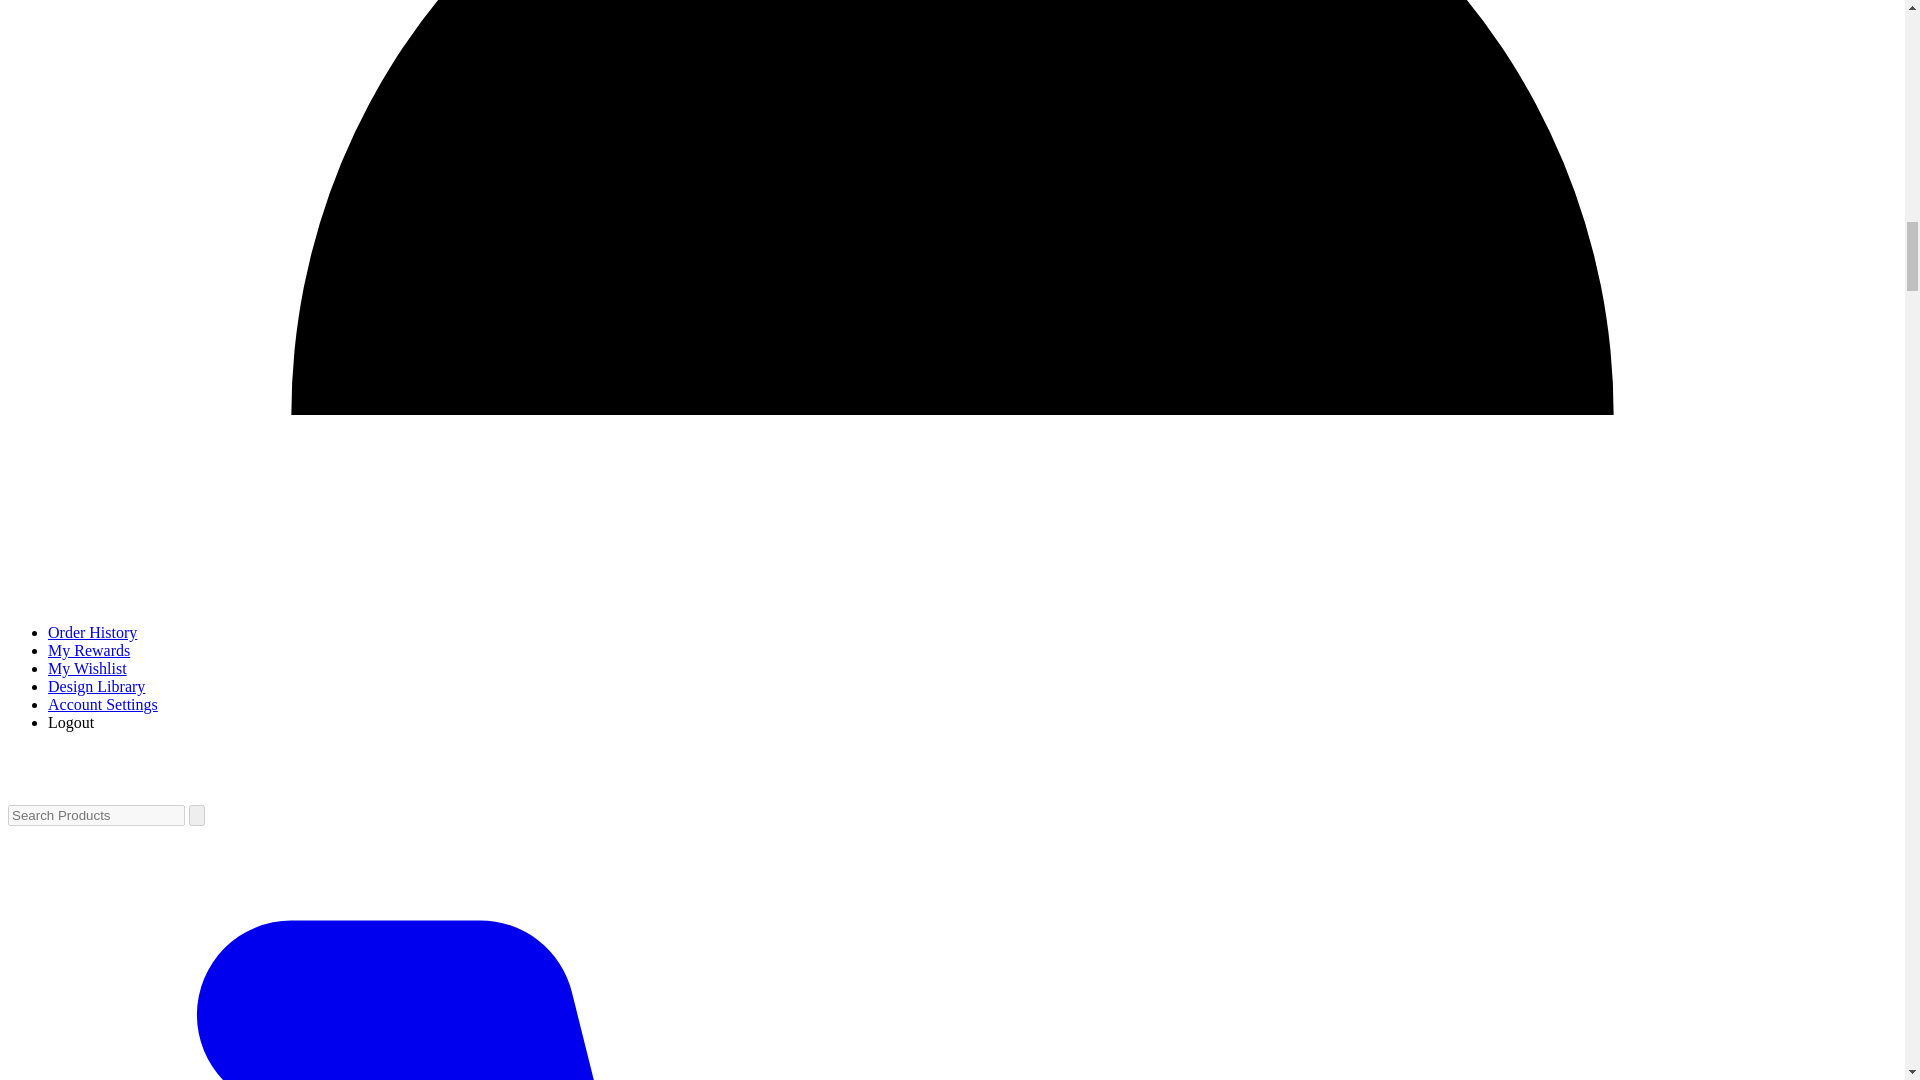 This screenshot has width=1920, height=1080. I want to click on My Rewards, so click(89, 650).